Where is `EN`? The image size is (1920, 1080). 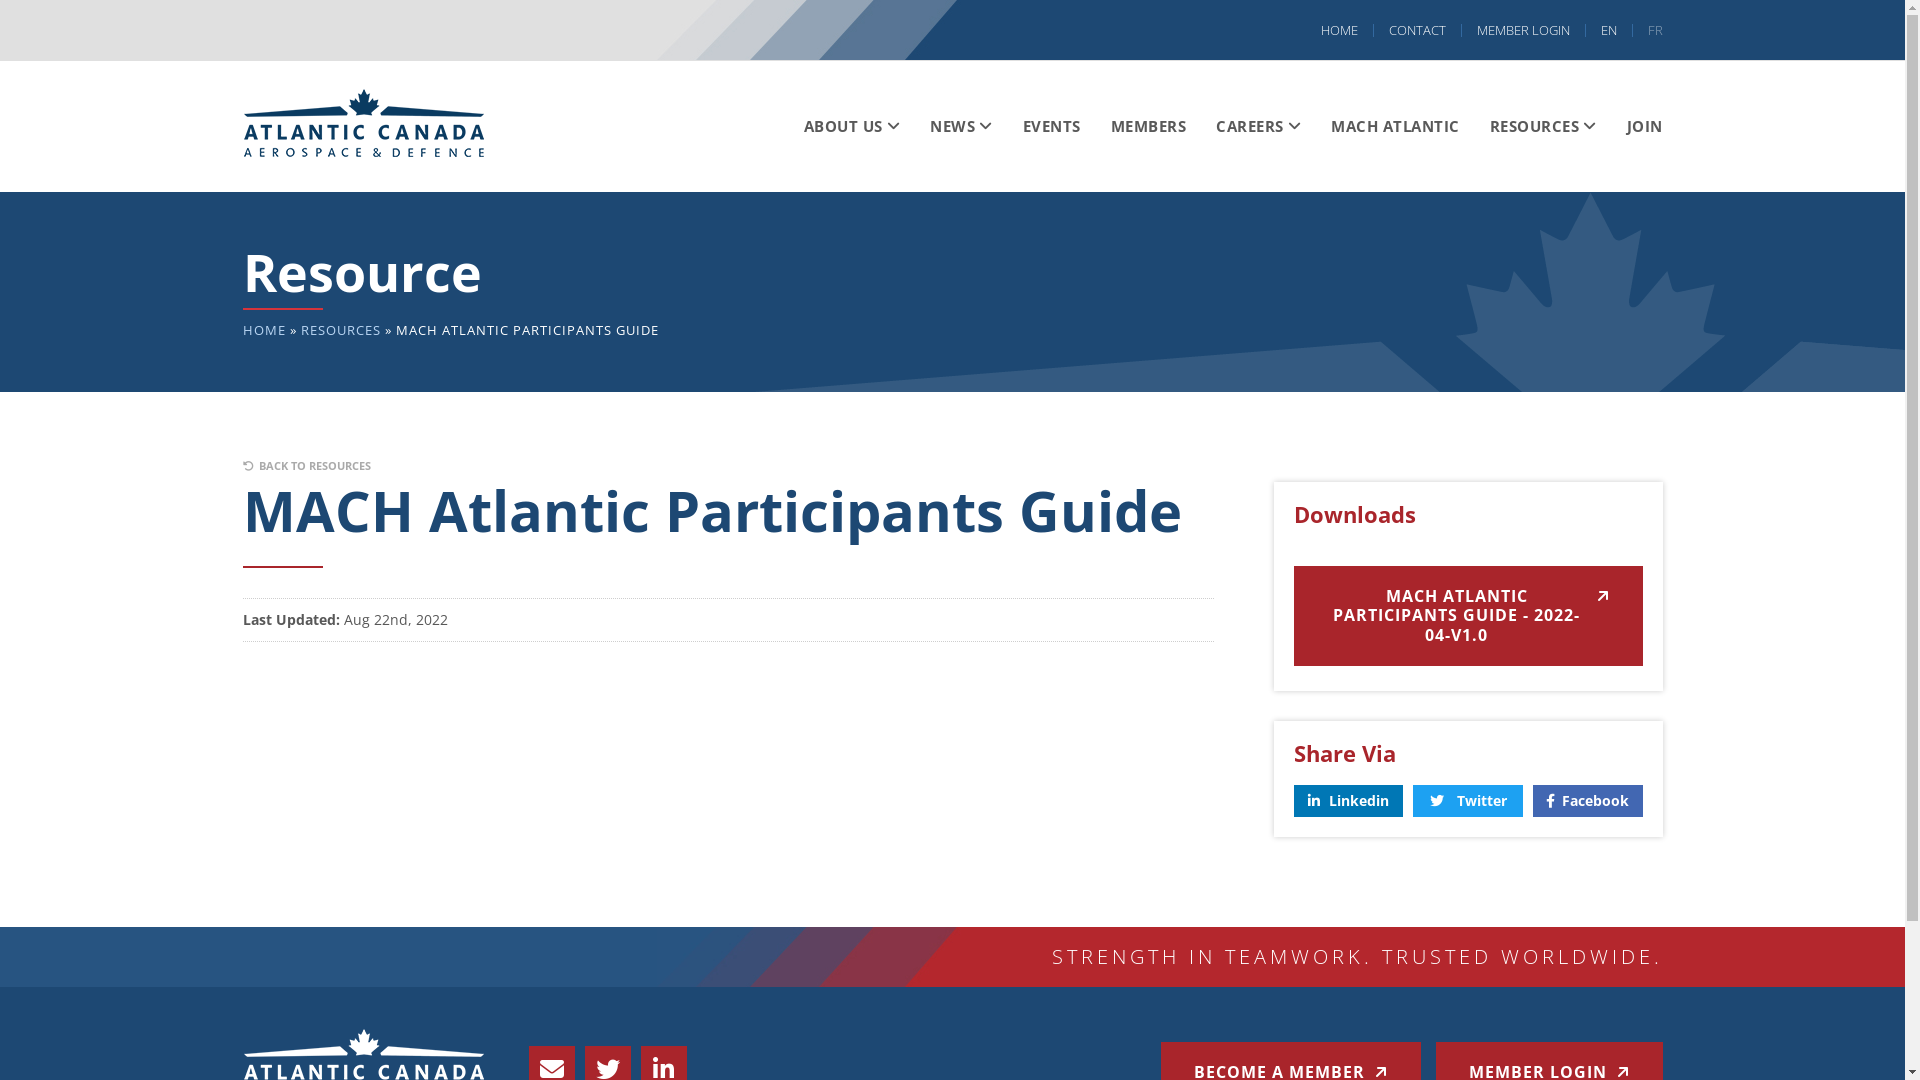 EN is located at coordinates (1610, 30).